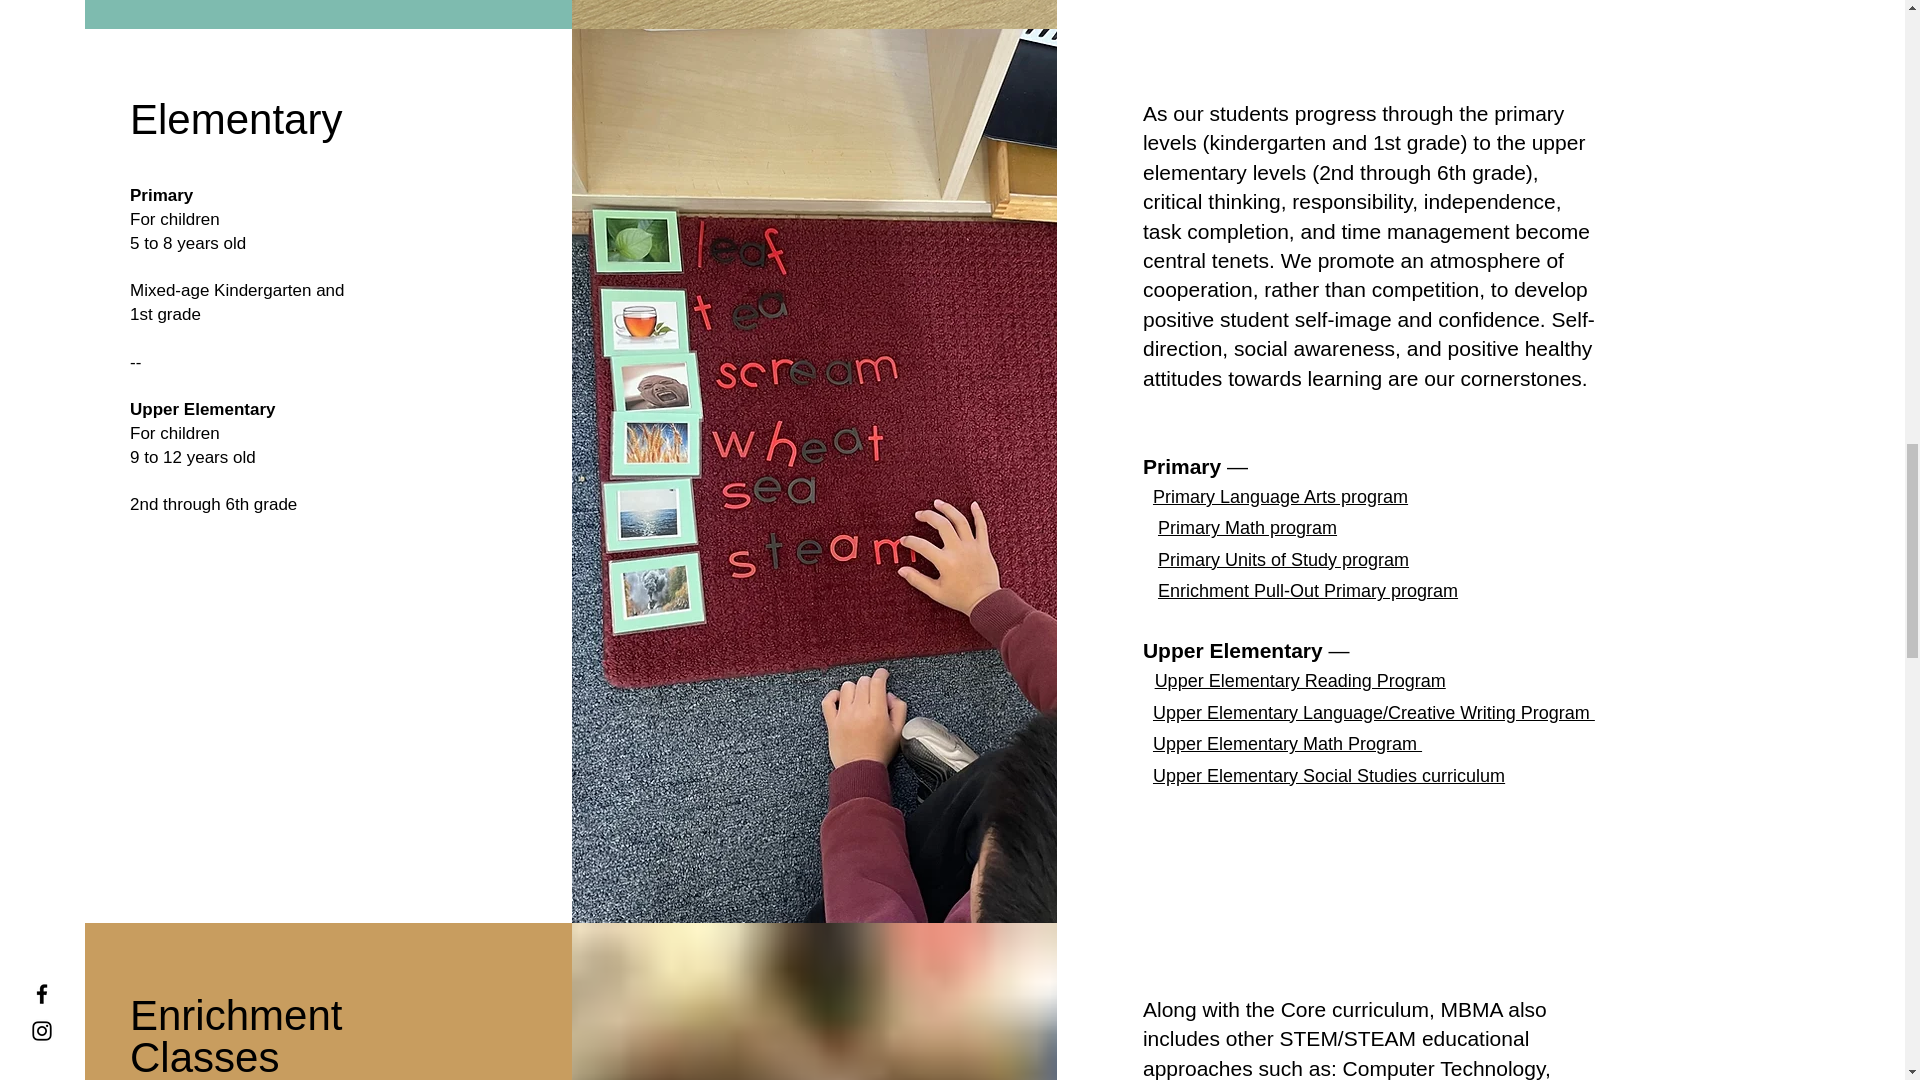 This screenshot has height=1080, width=1920. What do you see at coordinates (1329, 776) in the screenshot?
I see `Upper Elementary Social Studies curriculum` at bounding box center [1329, 776].